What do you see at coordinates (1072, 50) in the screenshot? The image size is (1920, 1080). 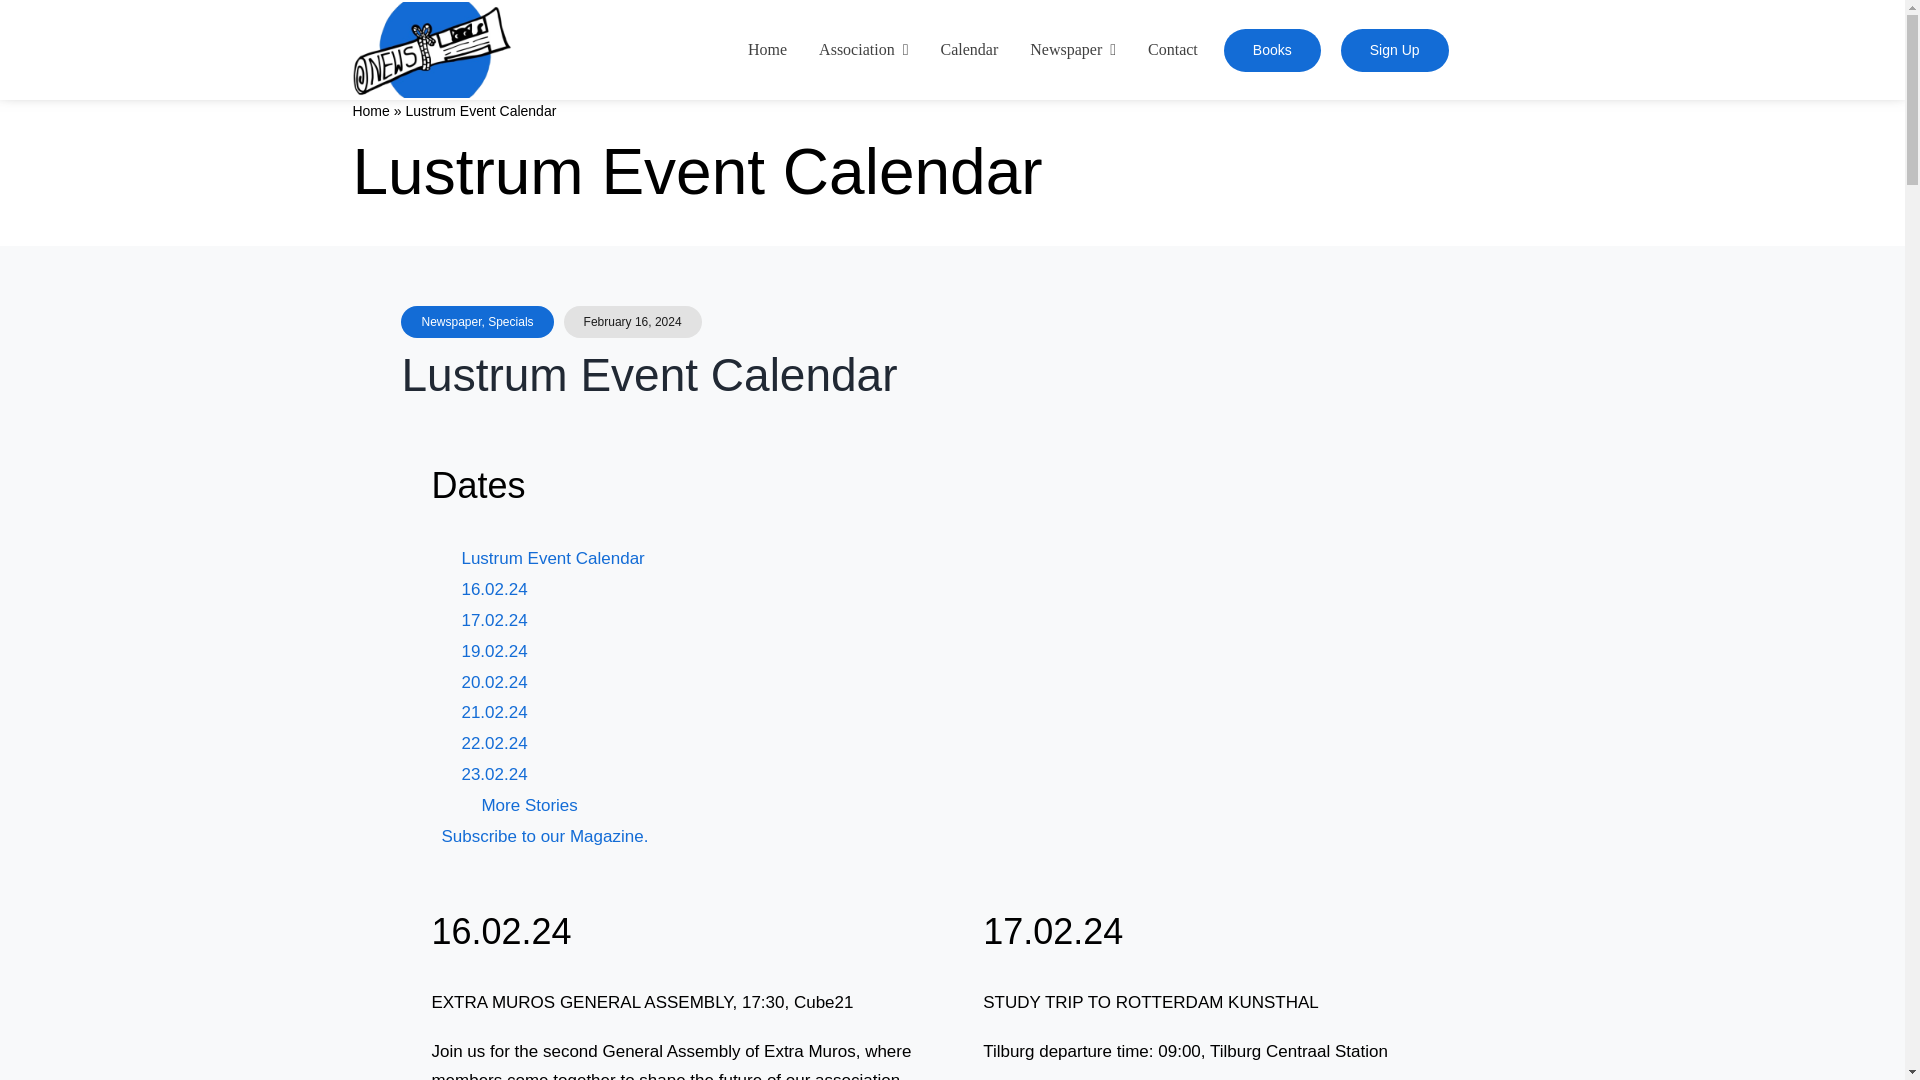 I see `Newspaper` at bounding box center [1072, 50].